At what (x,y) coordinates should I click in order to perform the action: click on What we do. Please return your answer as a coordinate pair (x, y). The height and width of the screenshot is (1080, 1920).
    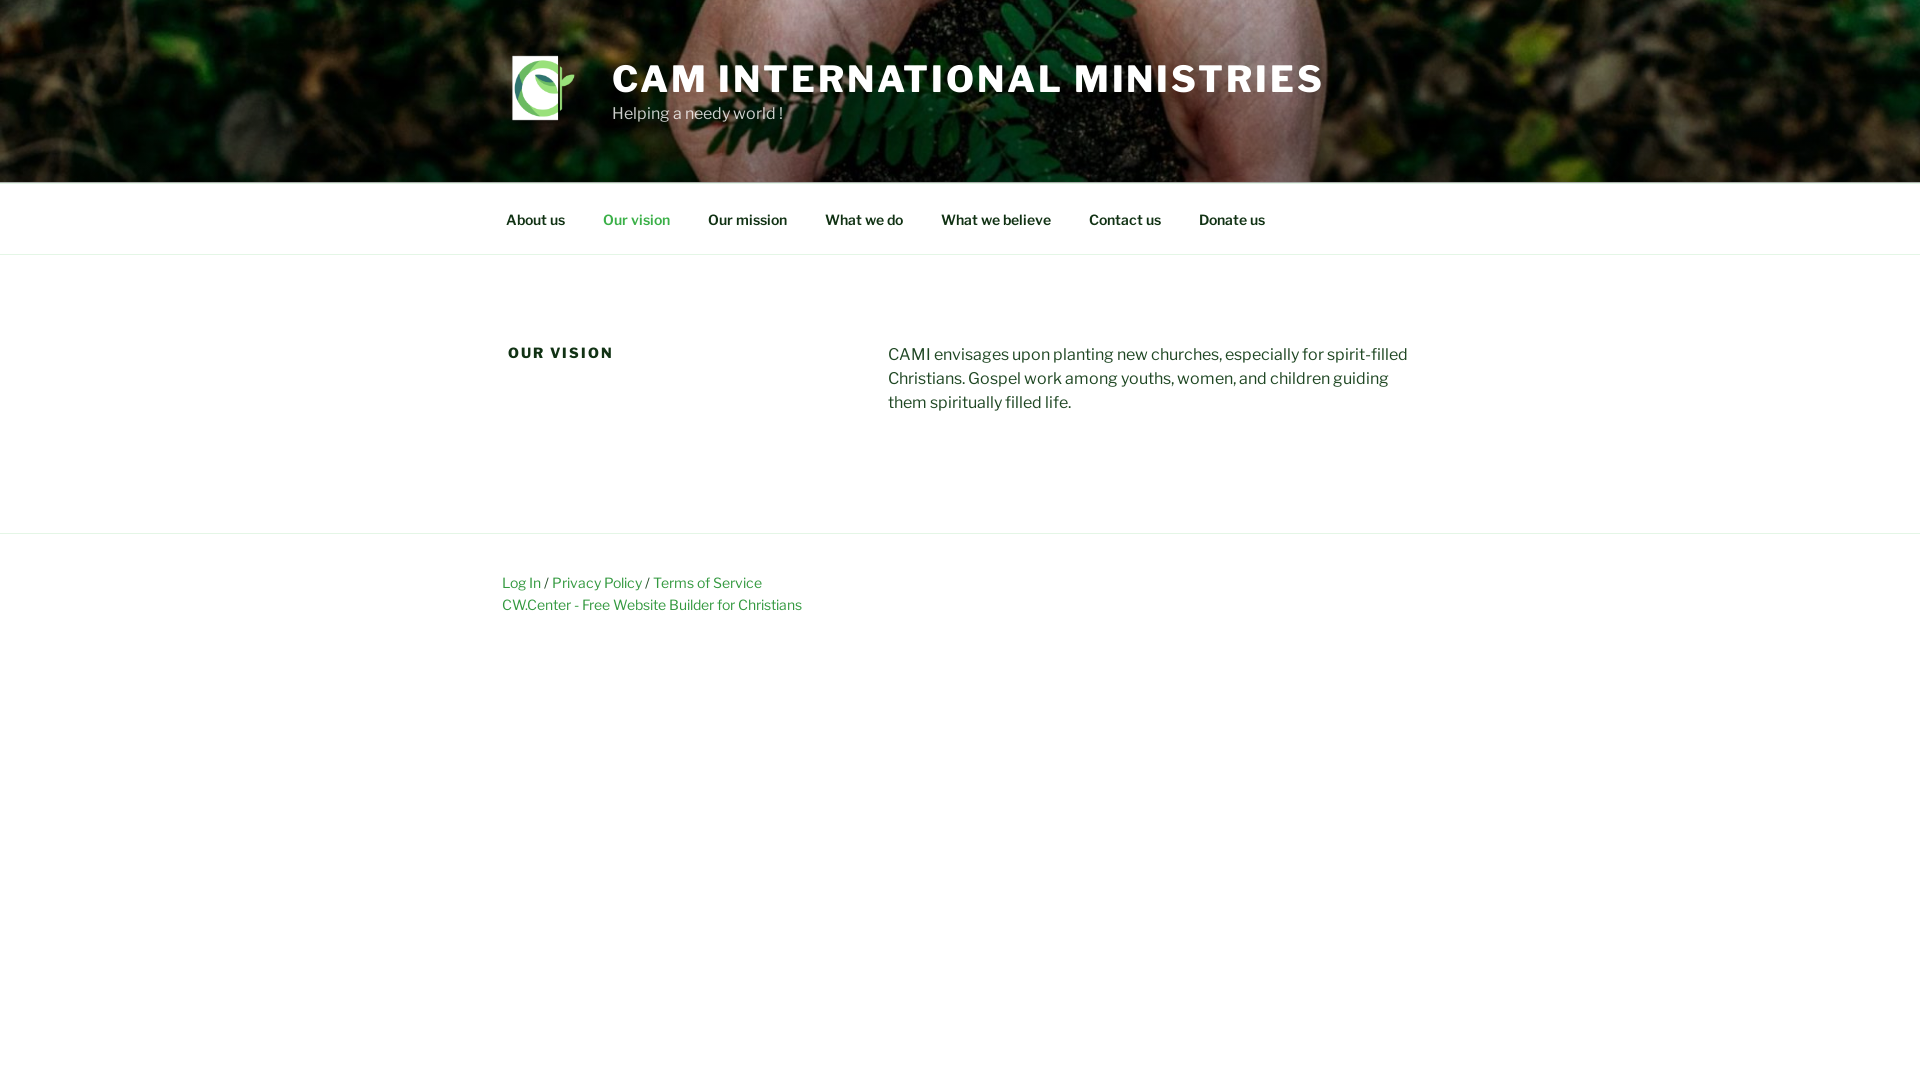
    Looking at the image, I should click on (864, 218).